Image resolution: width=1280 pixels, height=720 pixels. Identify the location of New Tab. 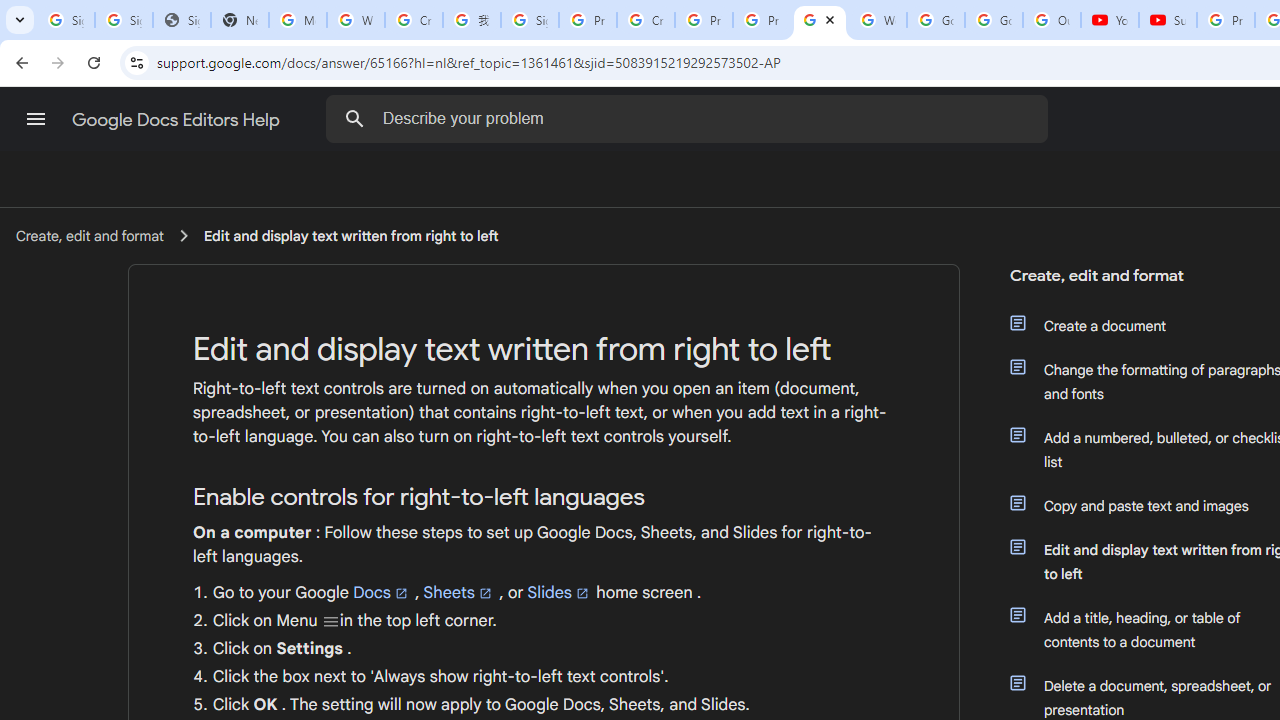
(240, 20).